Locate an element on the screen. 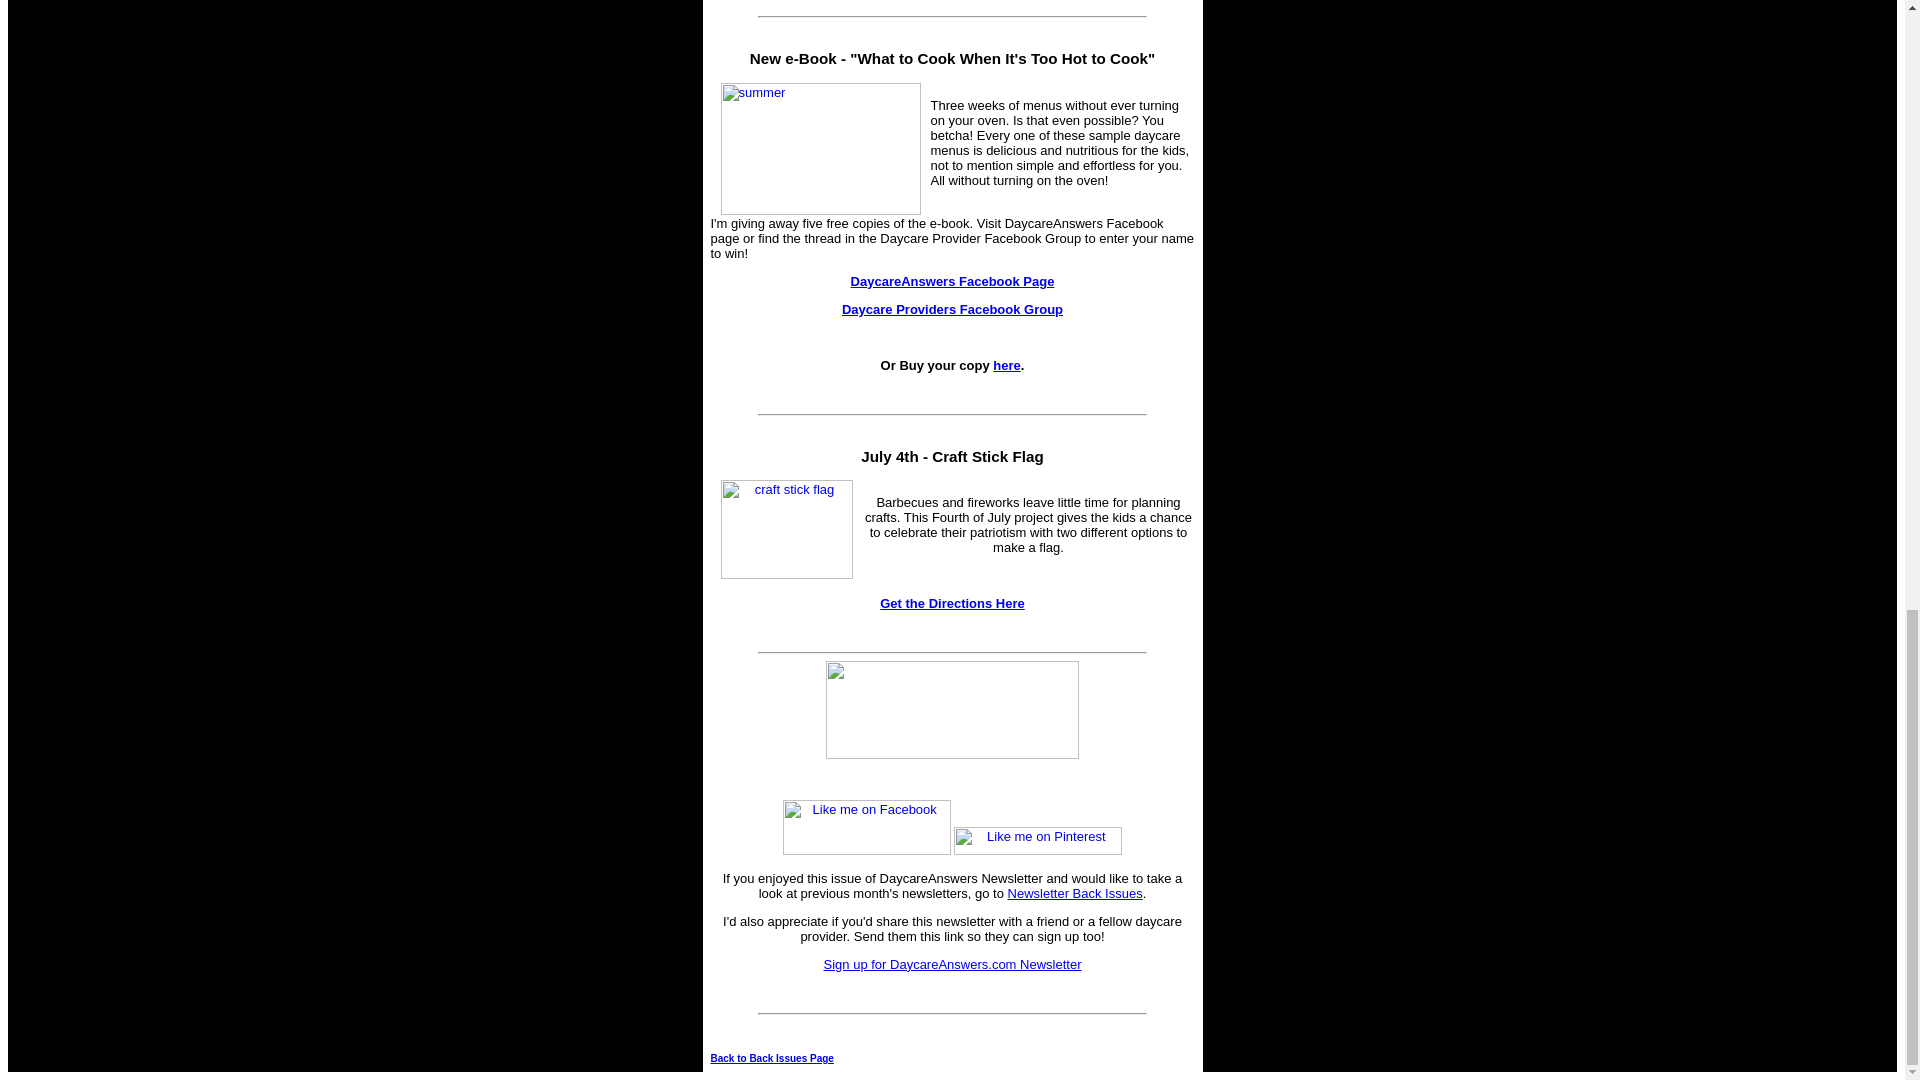 The width and height of the screenshot is (1920, 1080). July 4th - Craft Stick Flag is located at coordinates (951, 456).